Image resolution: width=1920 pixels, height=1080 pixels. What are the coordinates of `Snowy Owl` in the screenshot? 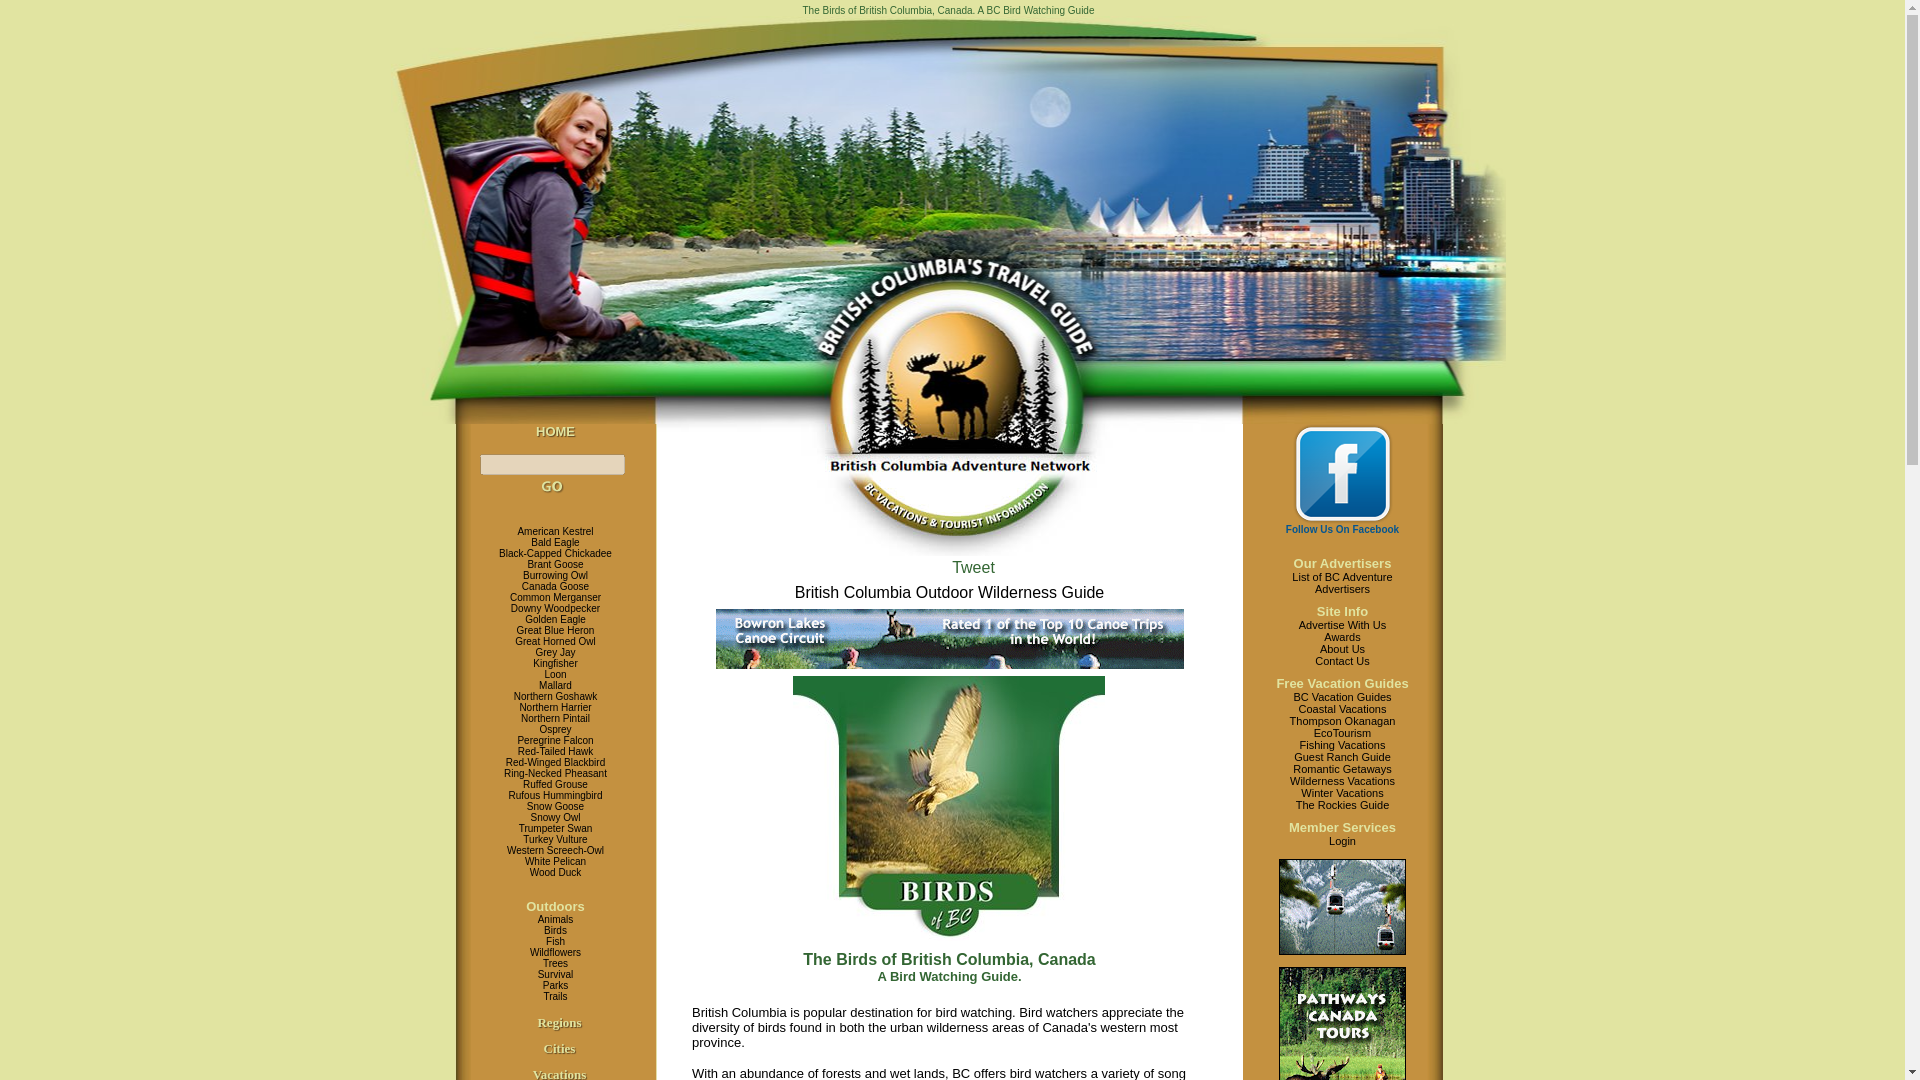 It's located at (554, 817).